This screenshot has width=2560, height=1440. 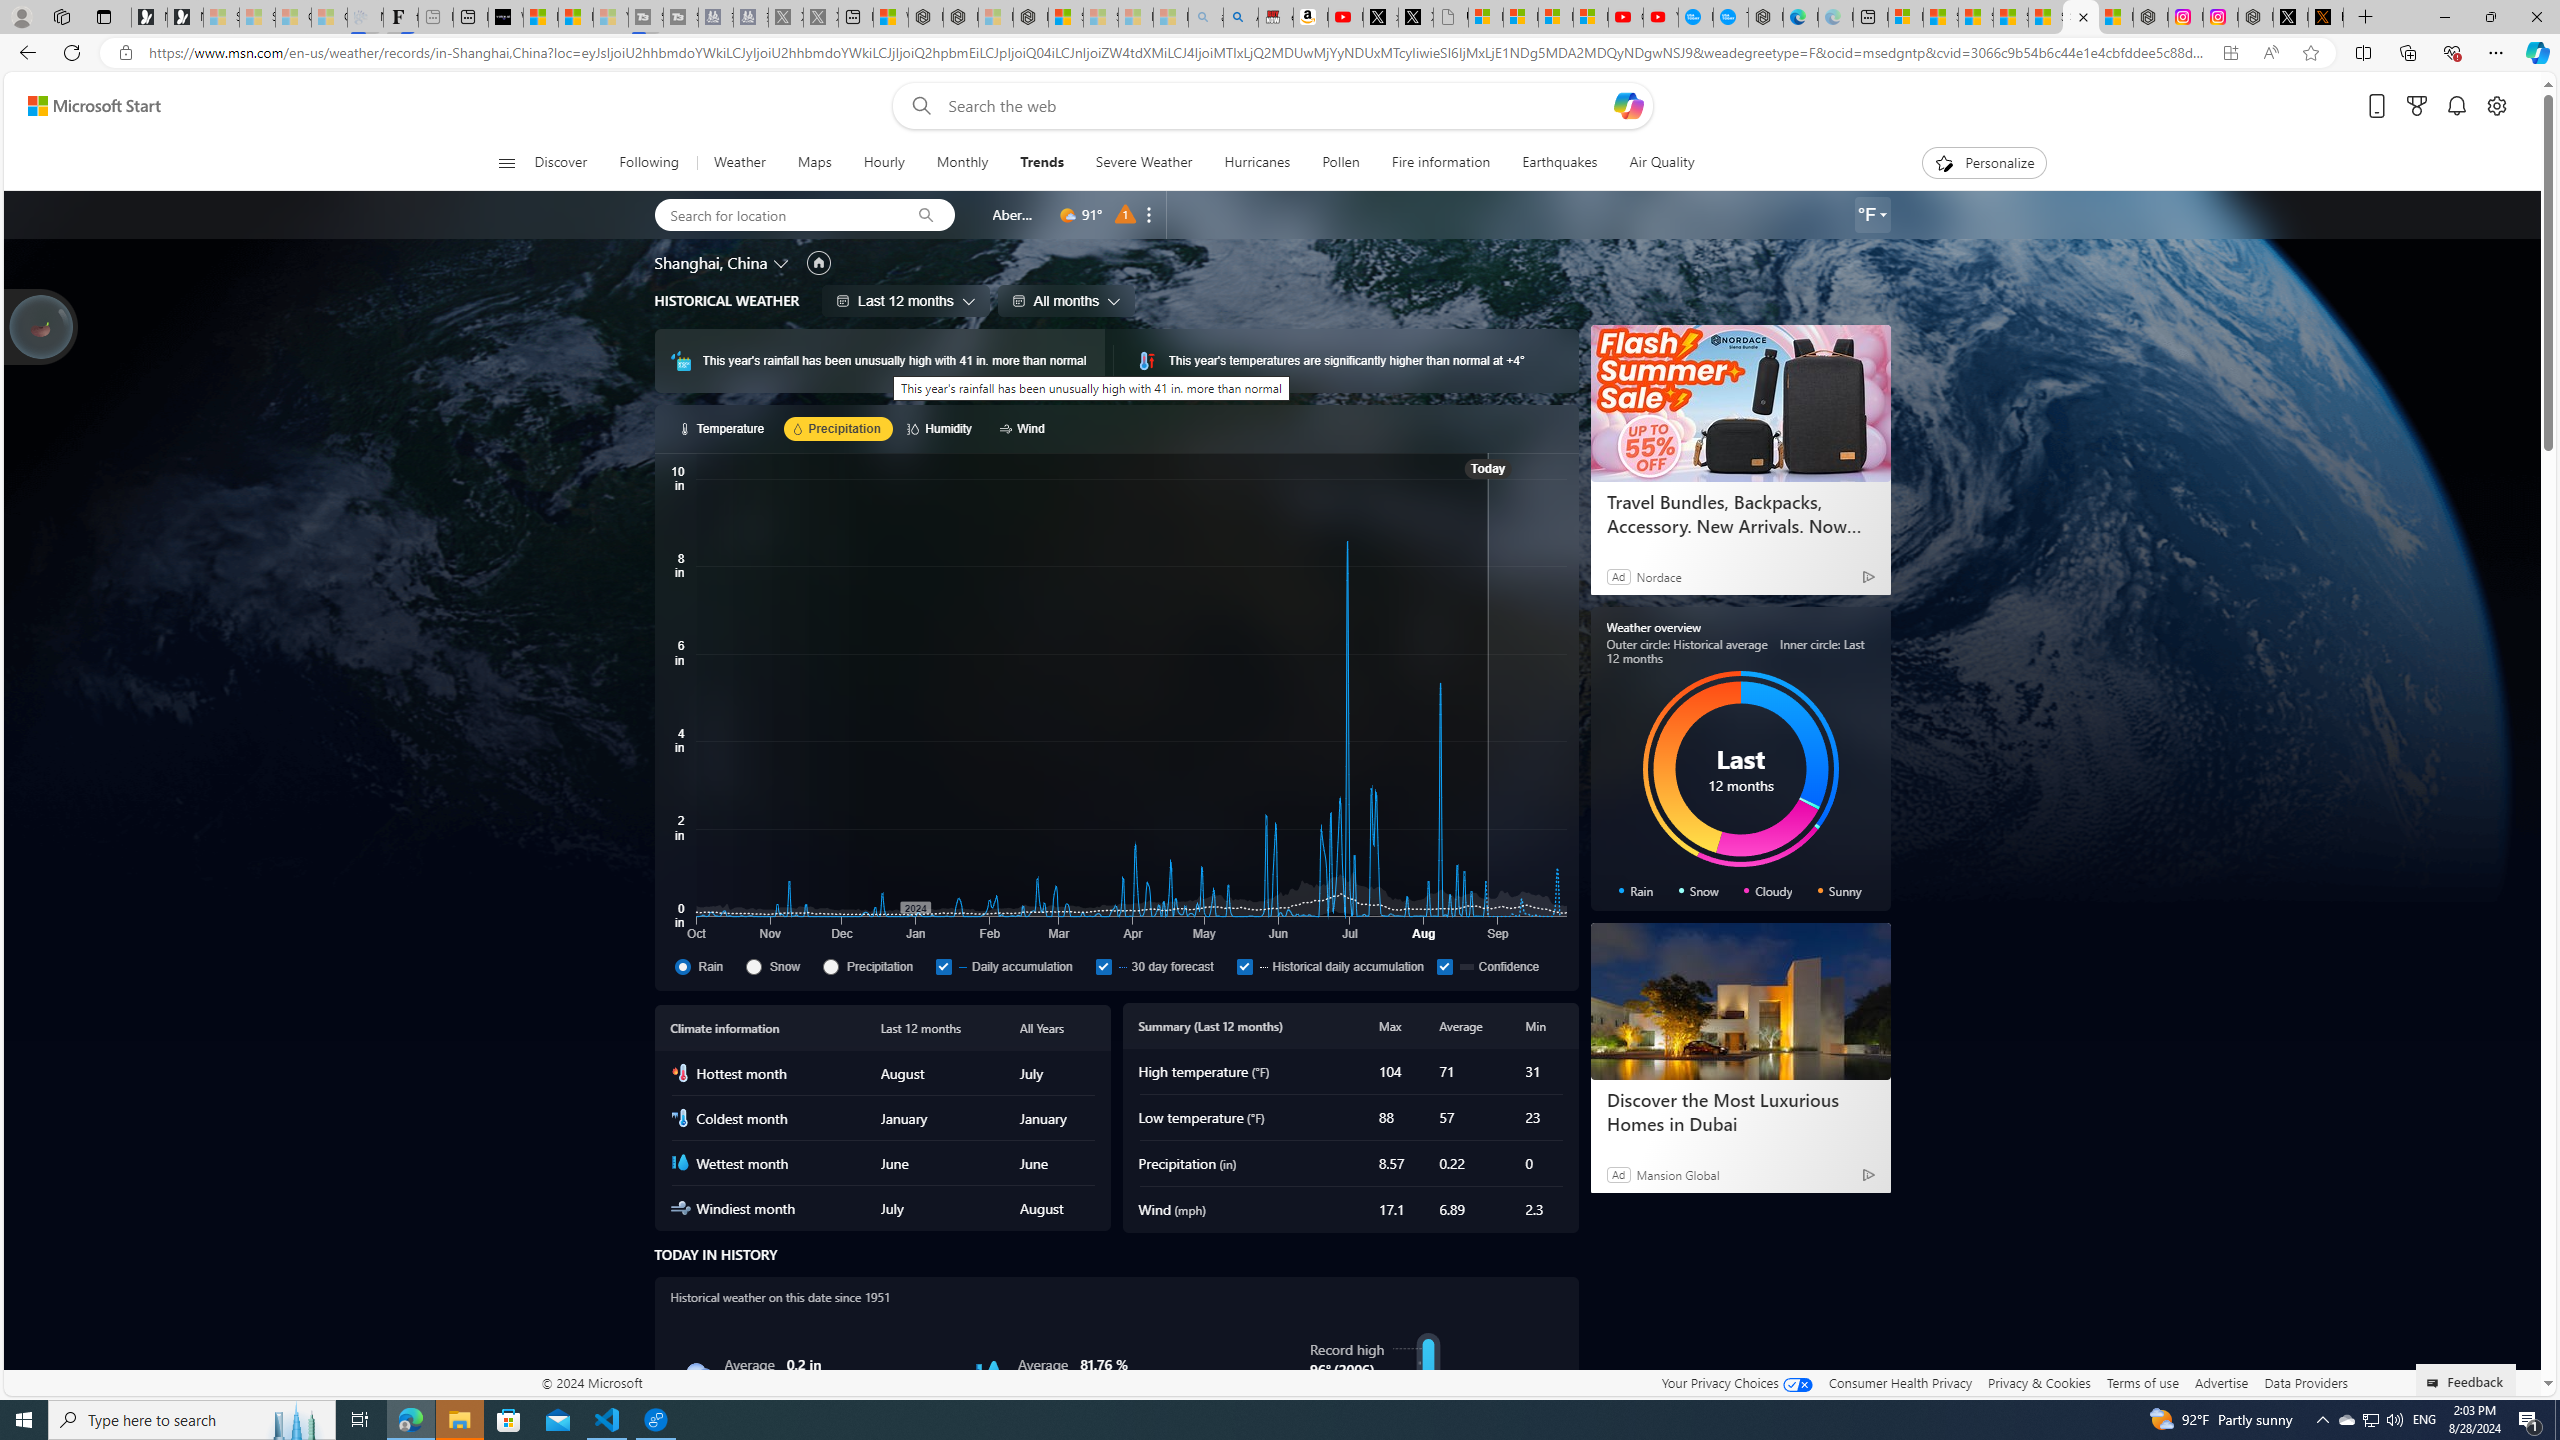 What do you see at coordinates (1277, 106) in the screenshot?
I see `Enter your search term` at bounding box center [1277, 106].